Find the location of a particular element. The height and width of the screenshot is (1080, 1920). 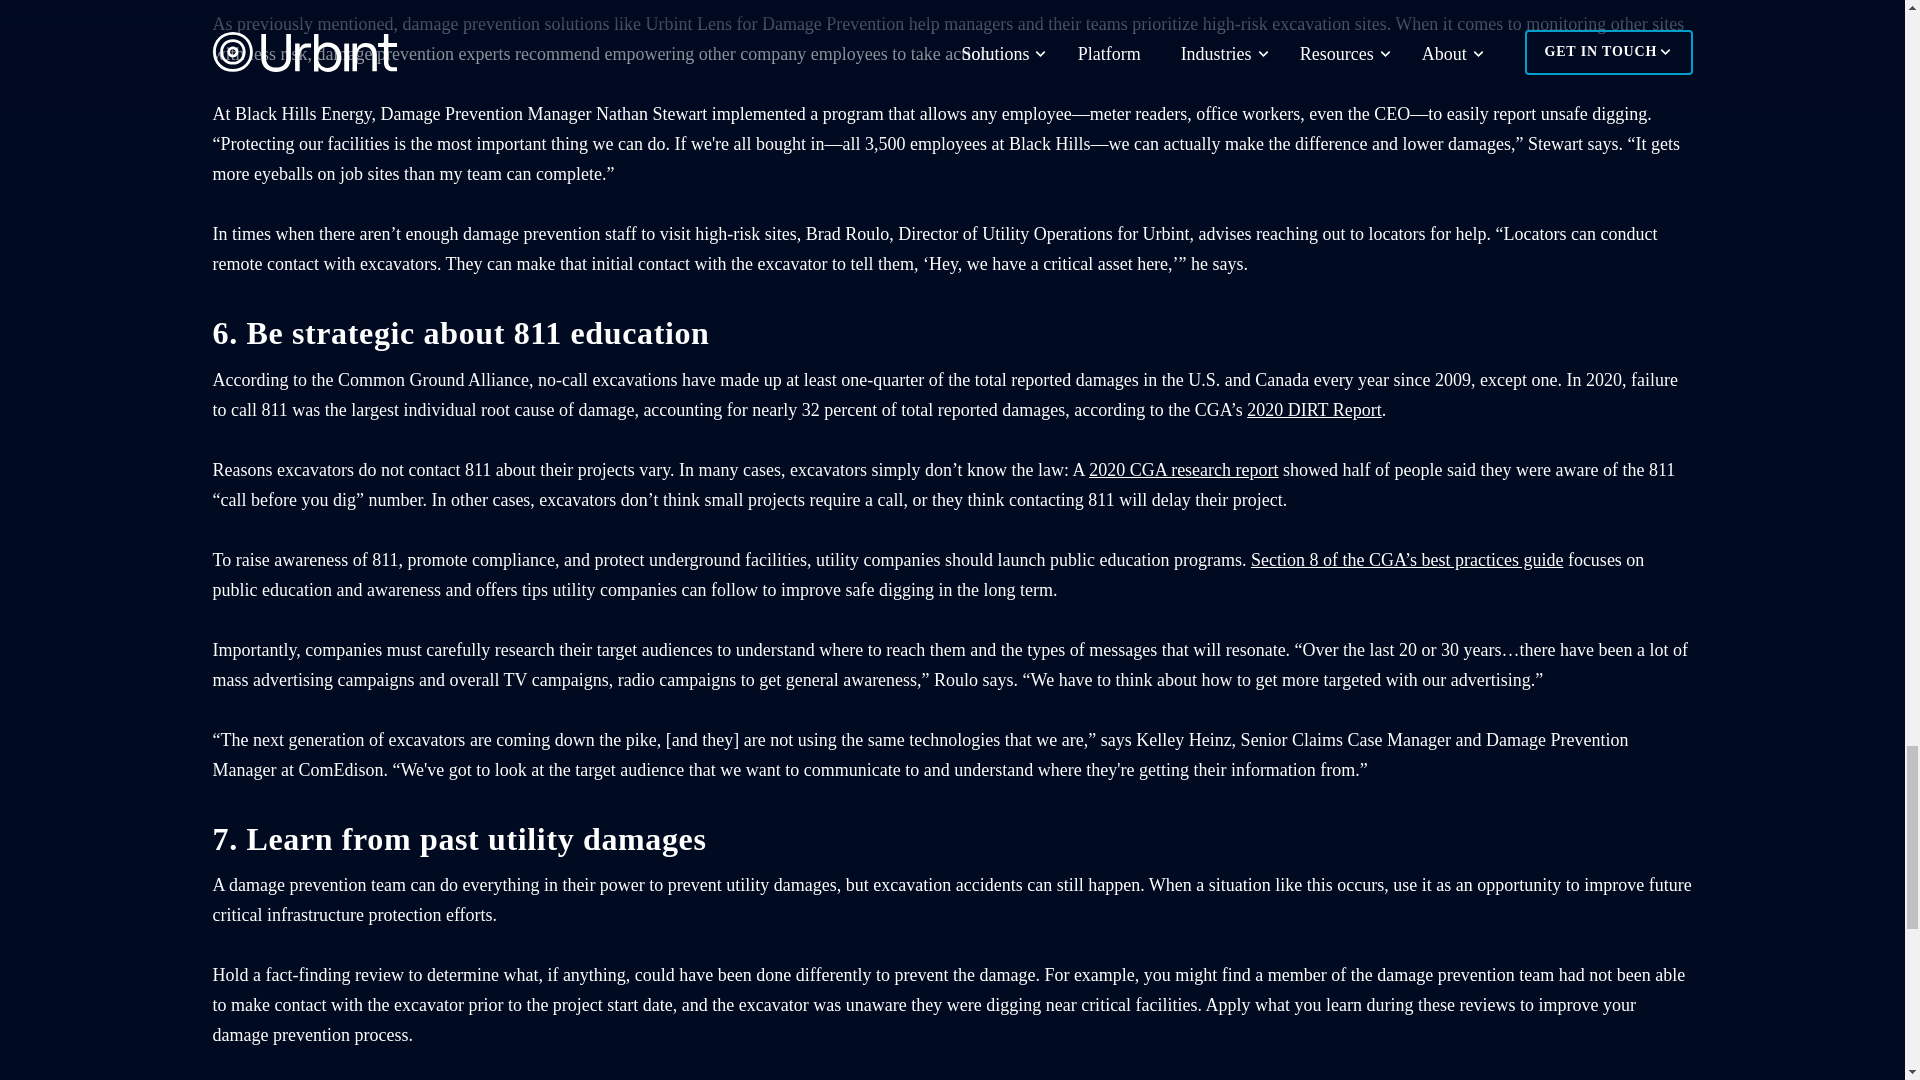

2020 CGA research report is located at coordinates (1183, 470).